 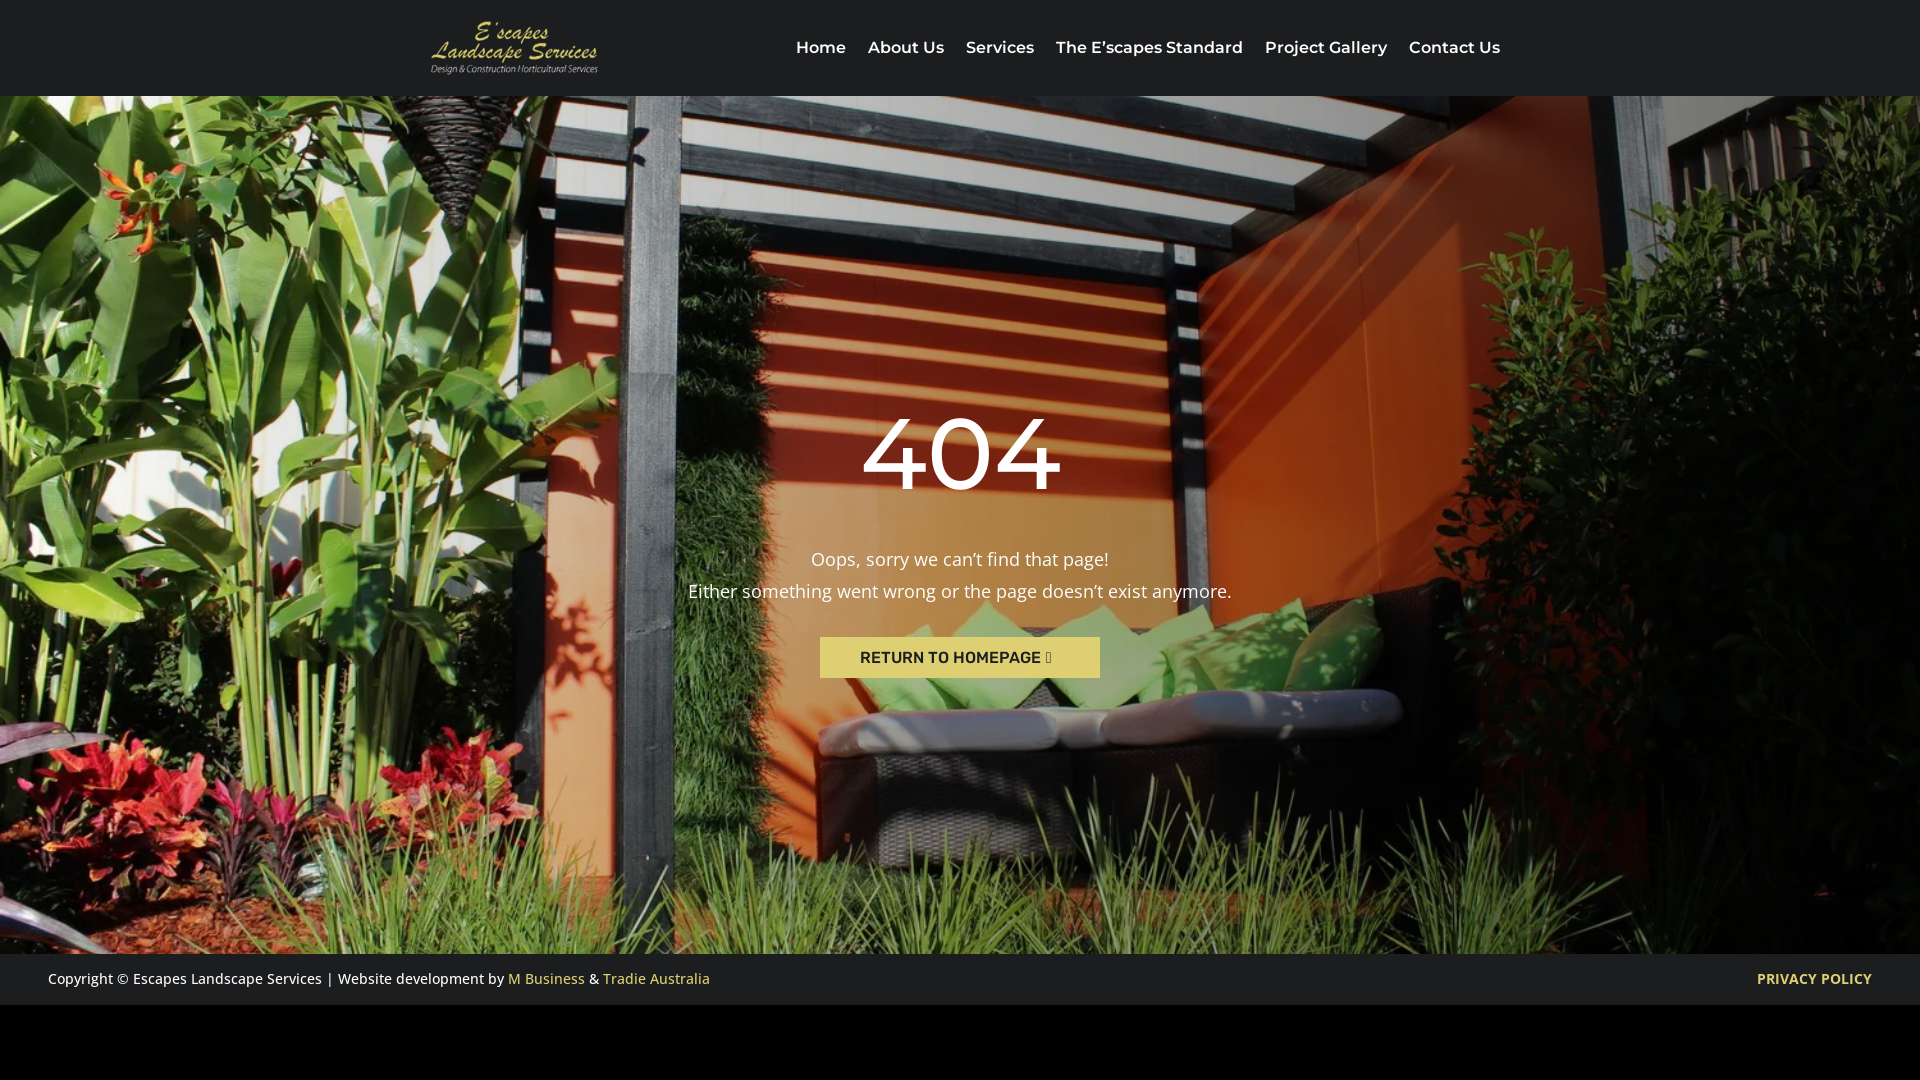 What do you see at coordinates (821, 48) in the screenshot?
I see `Home` at bounding box center [821, 48].